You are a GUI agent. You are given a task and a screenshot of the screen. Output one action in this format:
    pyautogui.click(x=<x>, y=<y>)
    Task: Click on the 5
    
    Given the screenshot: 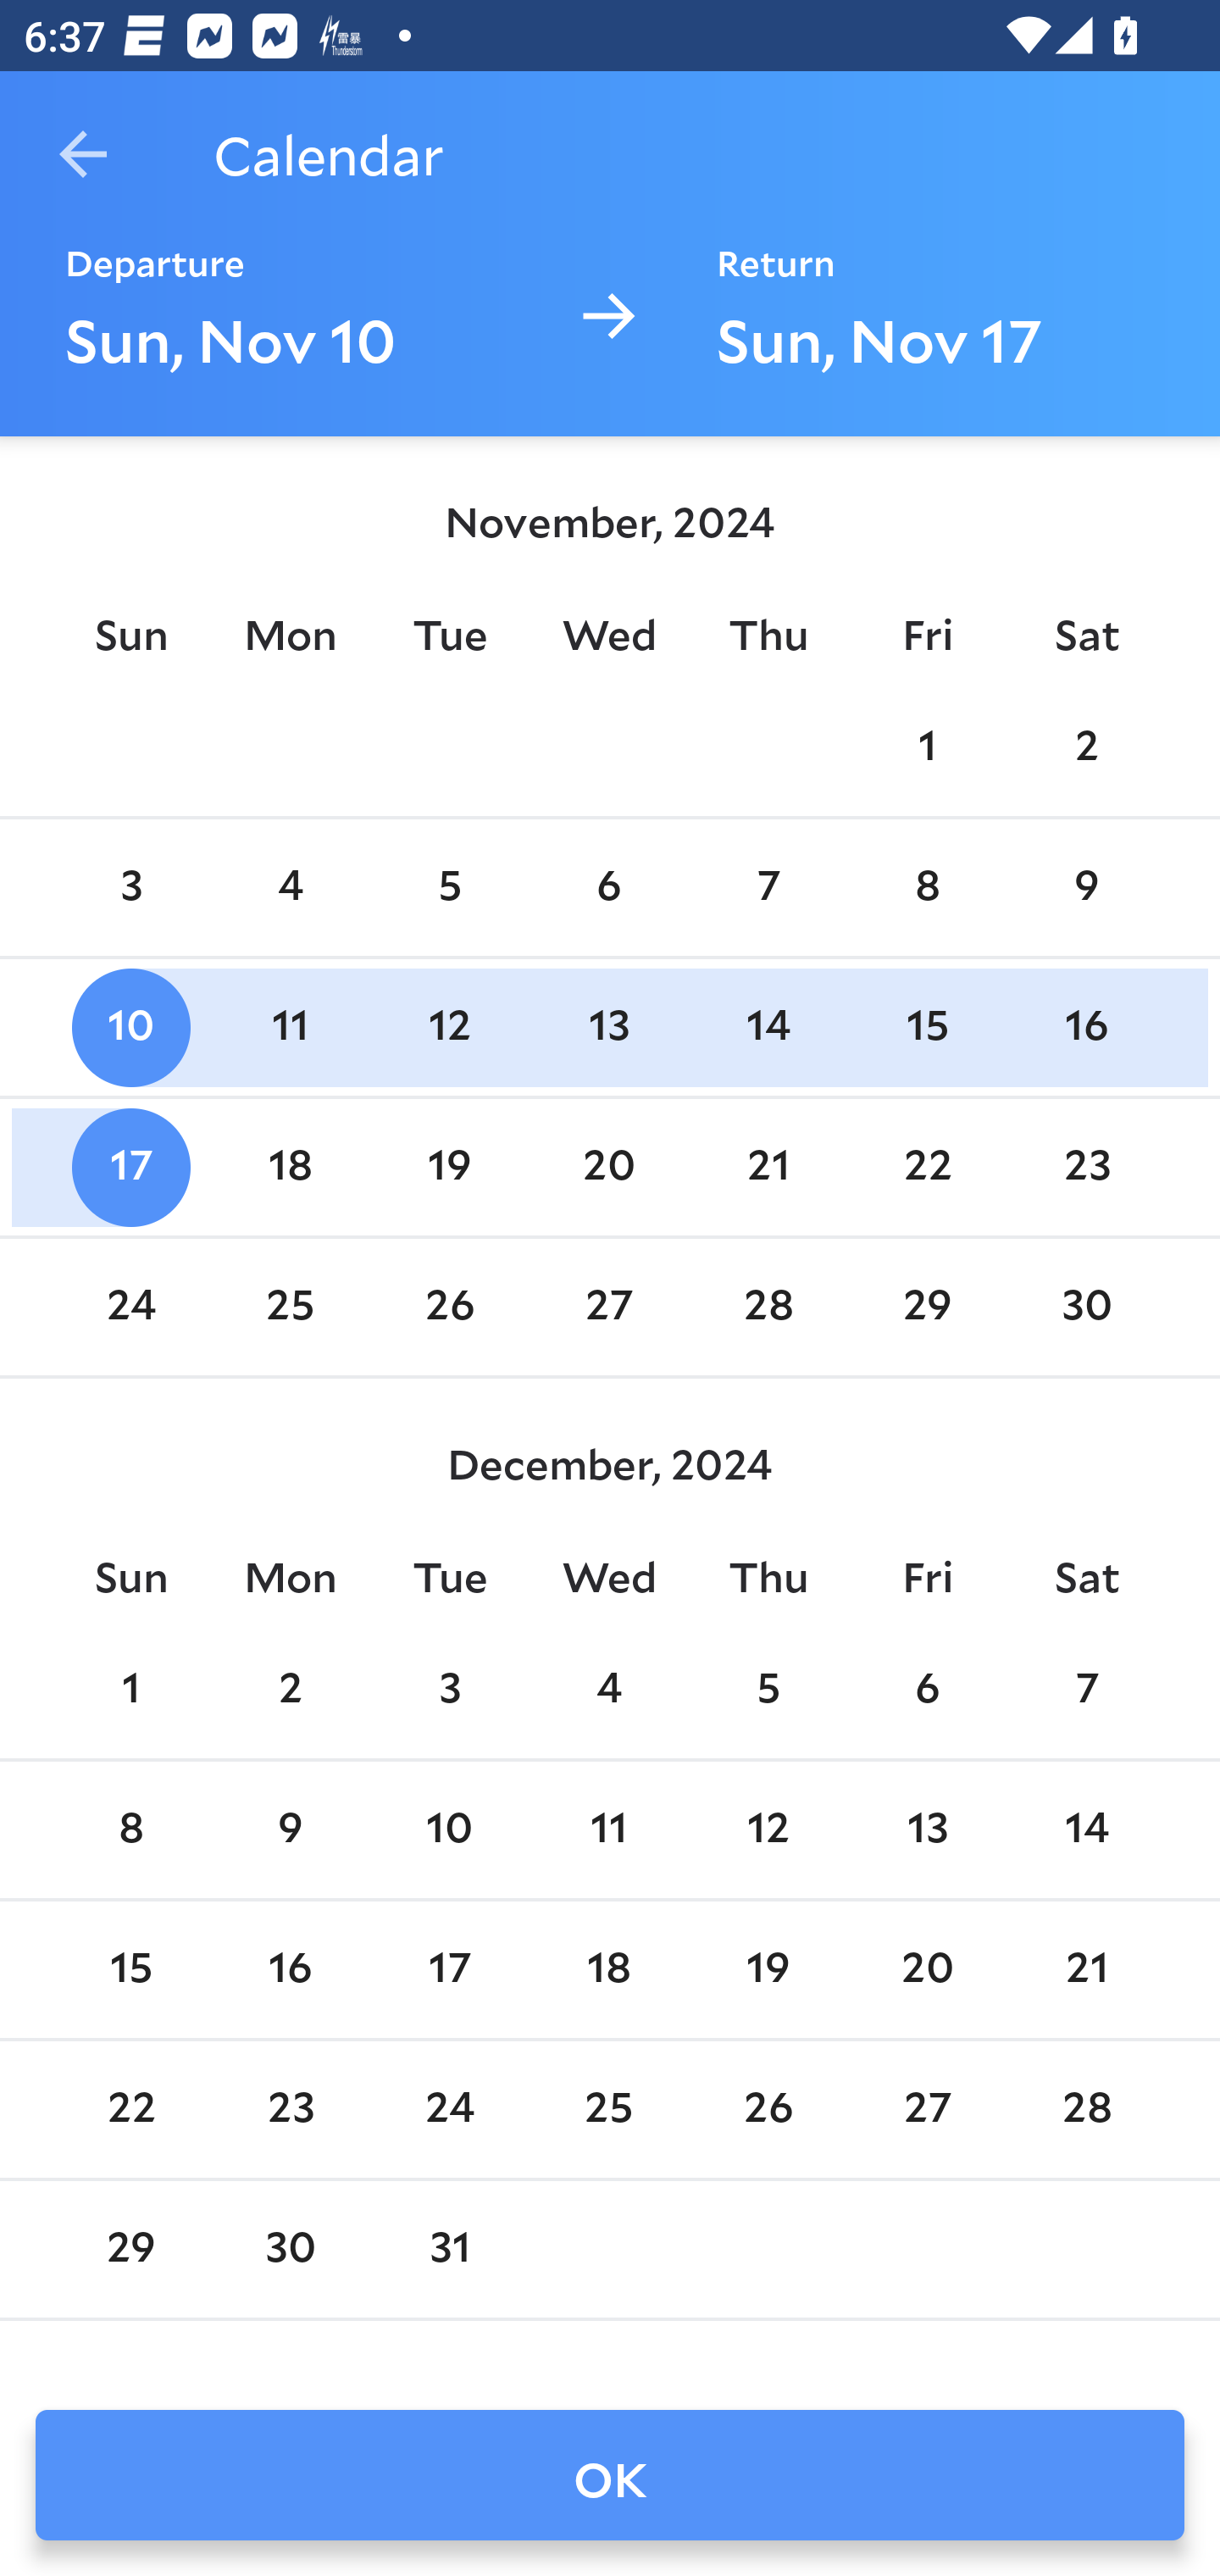 What is the action you would take?
    pyautogui.click(x=449, y=888)
    